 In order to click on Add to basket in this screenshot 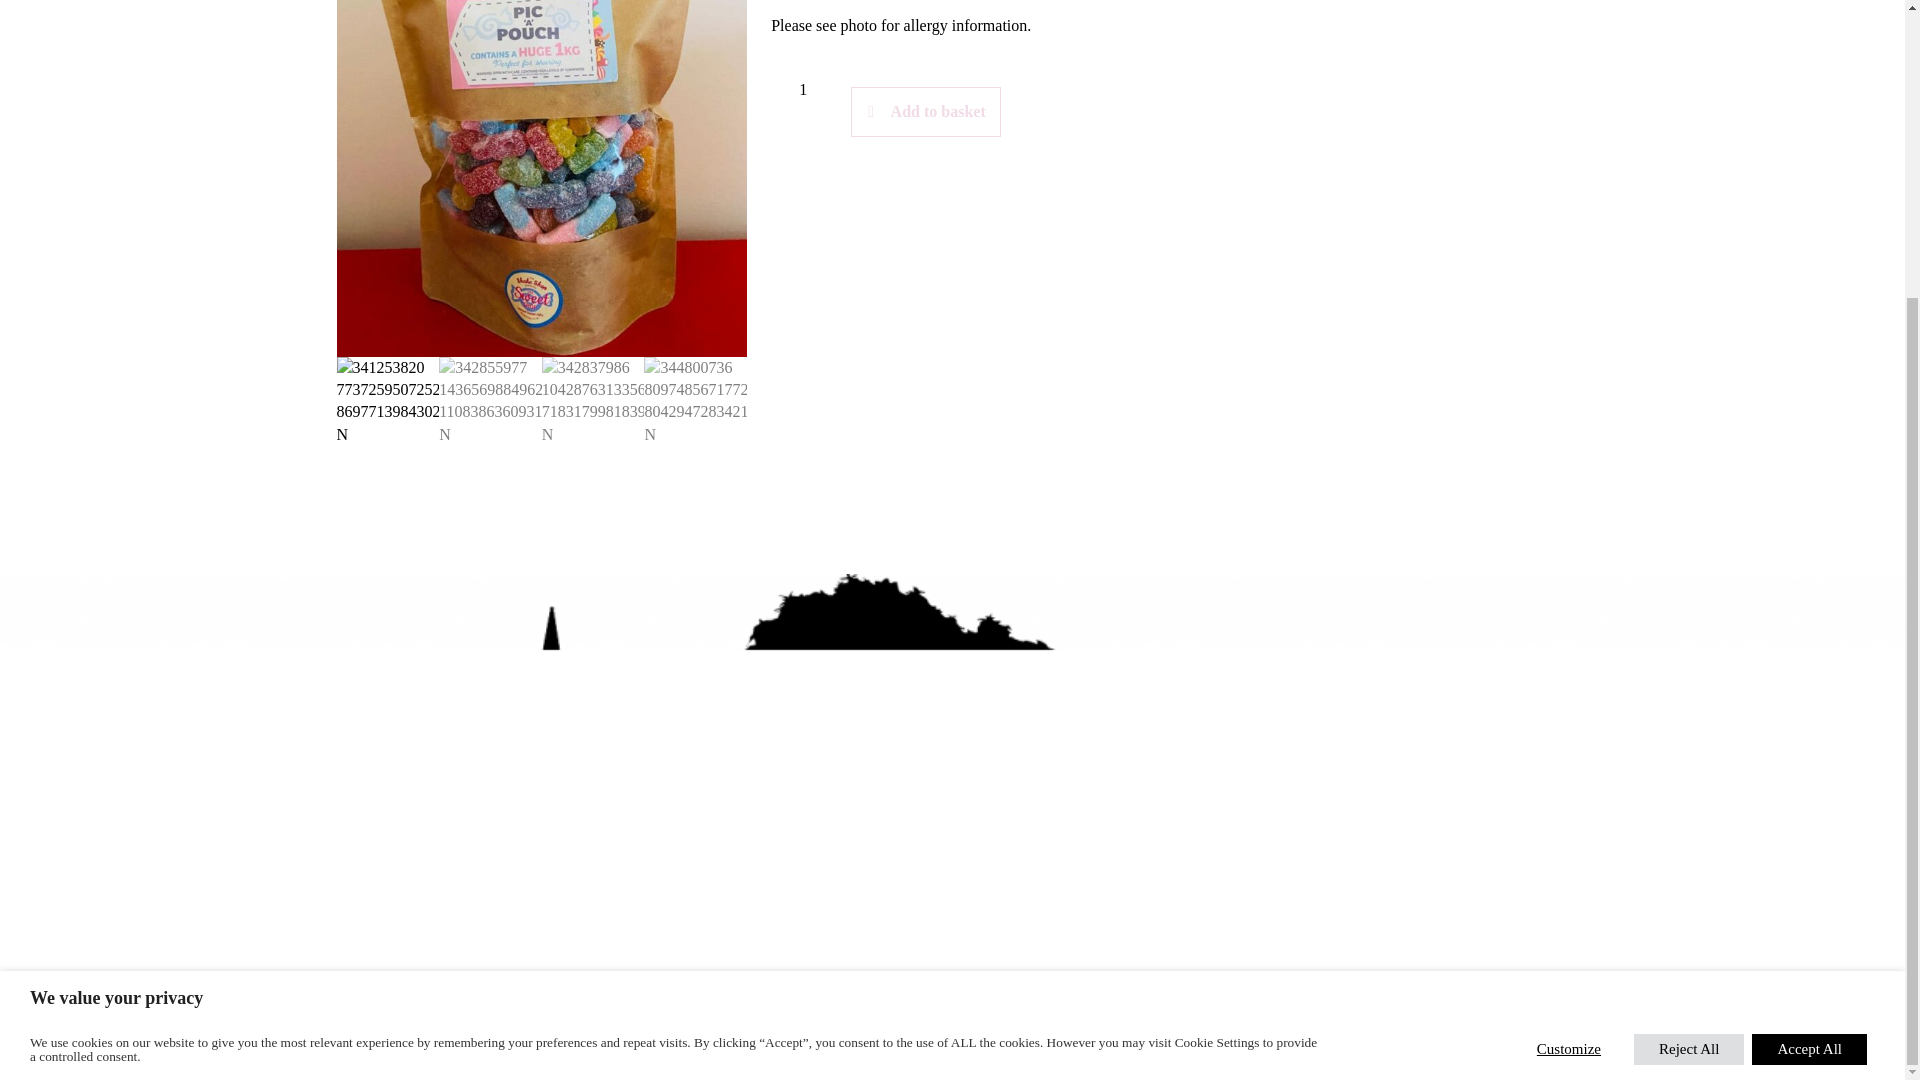, I will do `click(925, 112)`.